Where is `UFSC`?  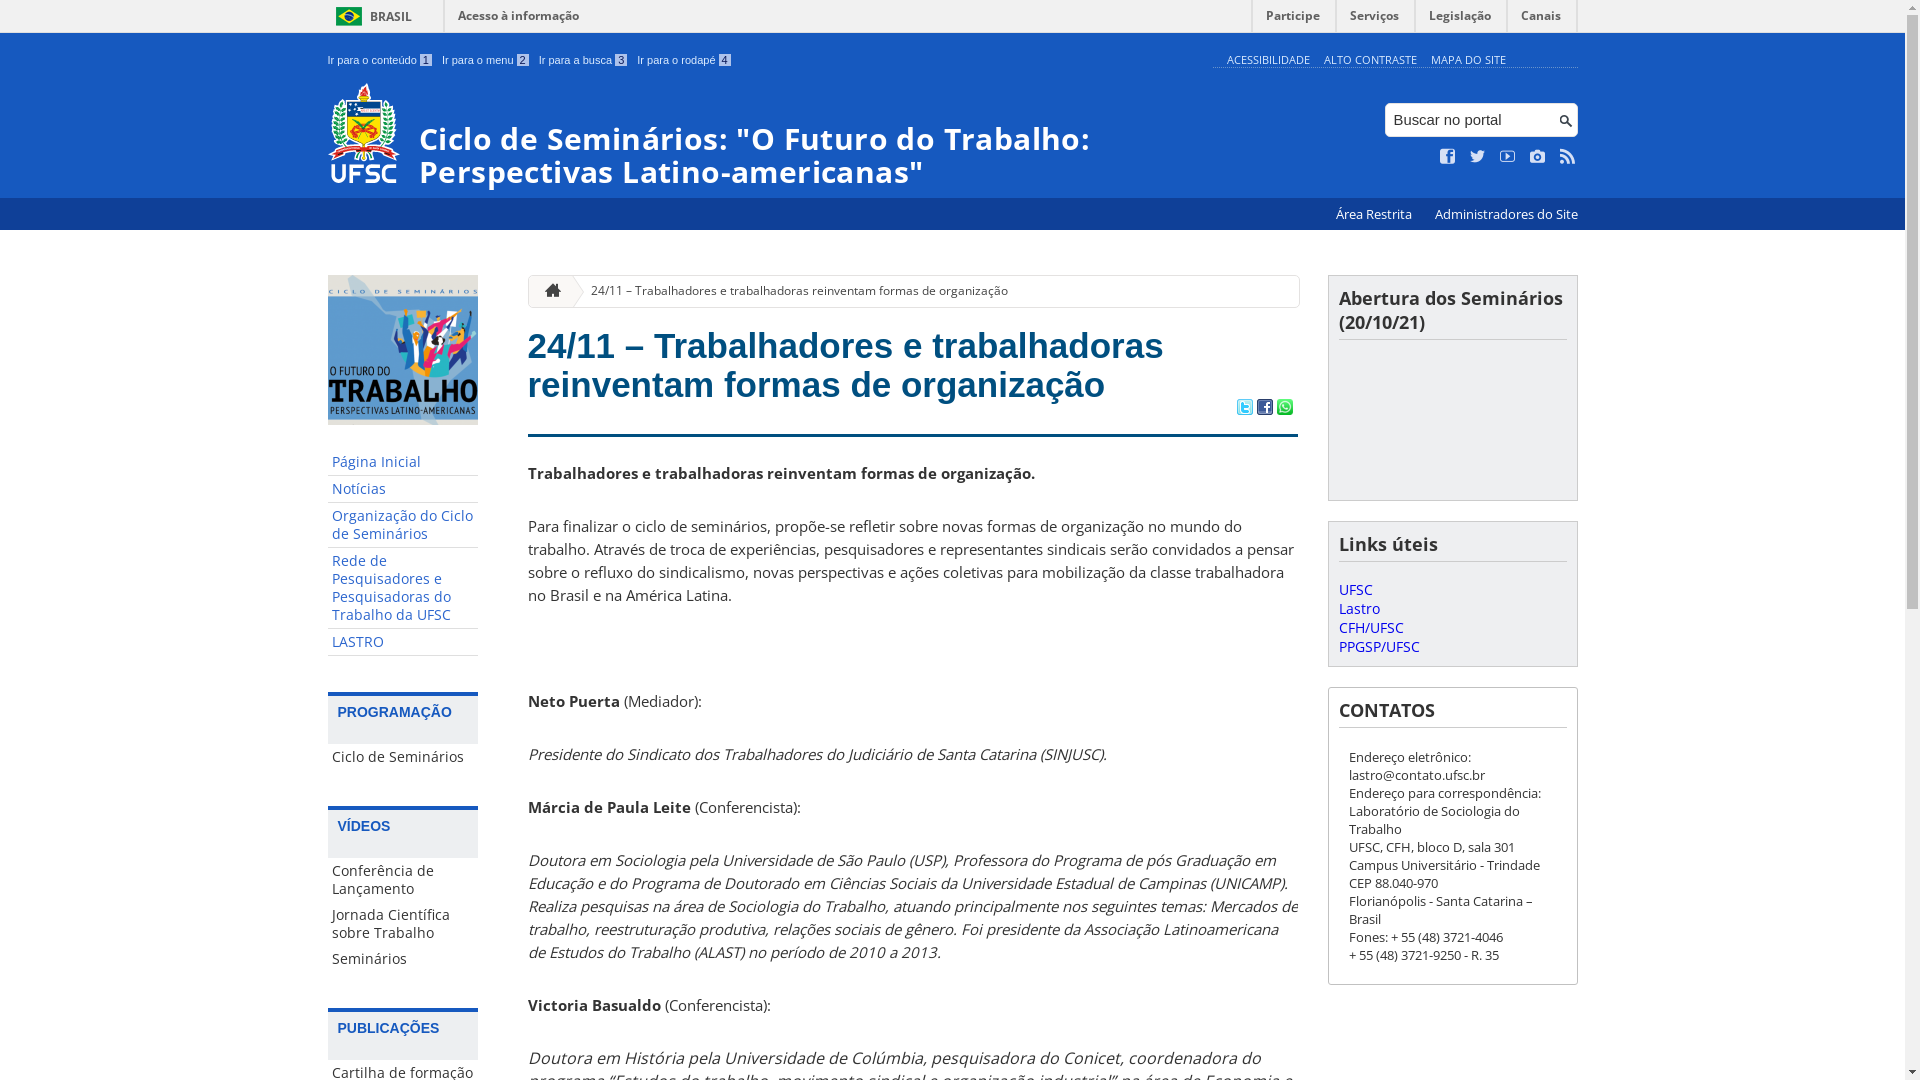
UFSC is located at coordinates (1355, 590).